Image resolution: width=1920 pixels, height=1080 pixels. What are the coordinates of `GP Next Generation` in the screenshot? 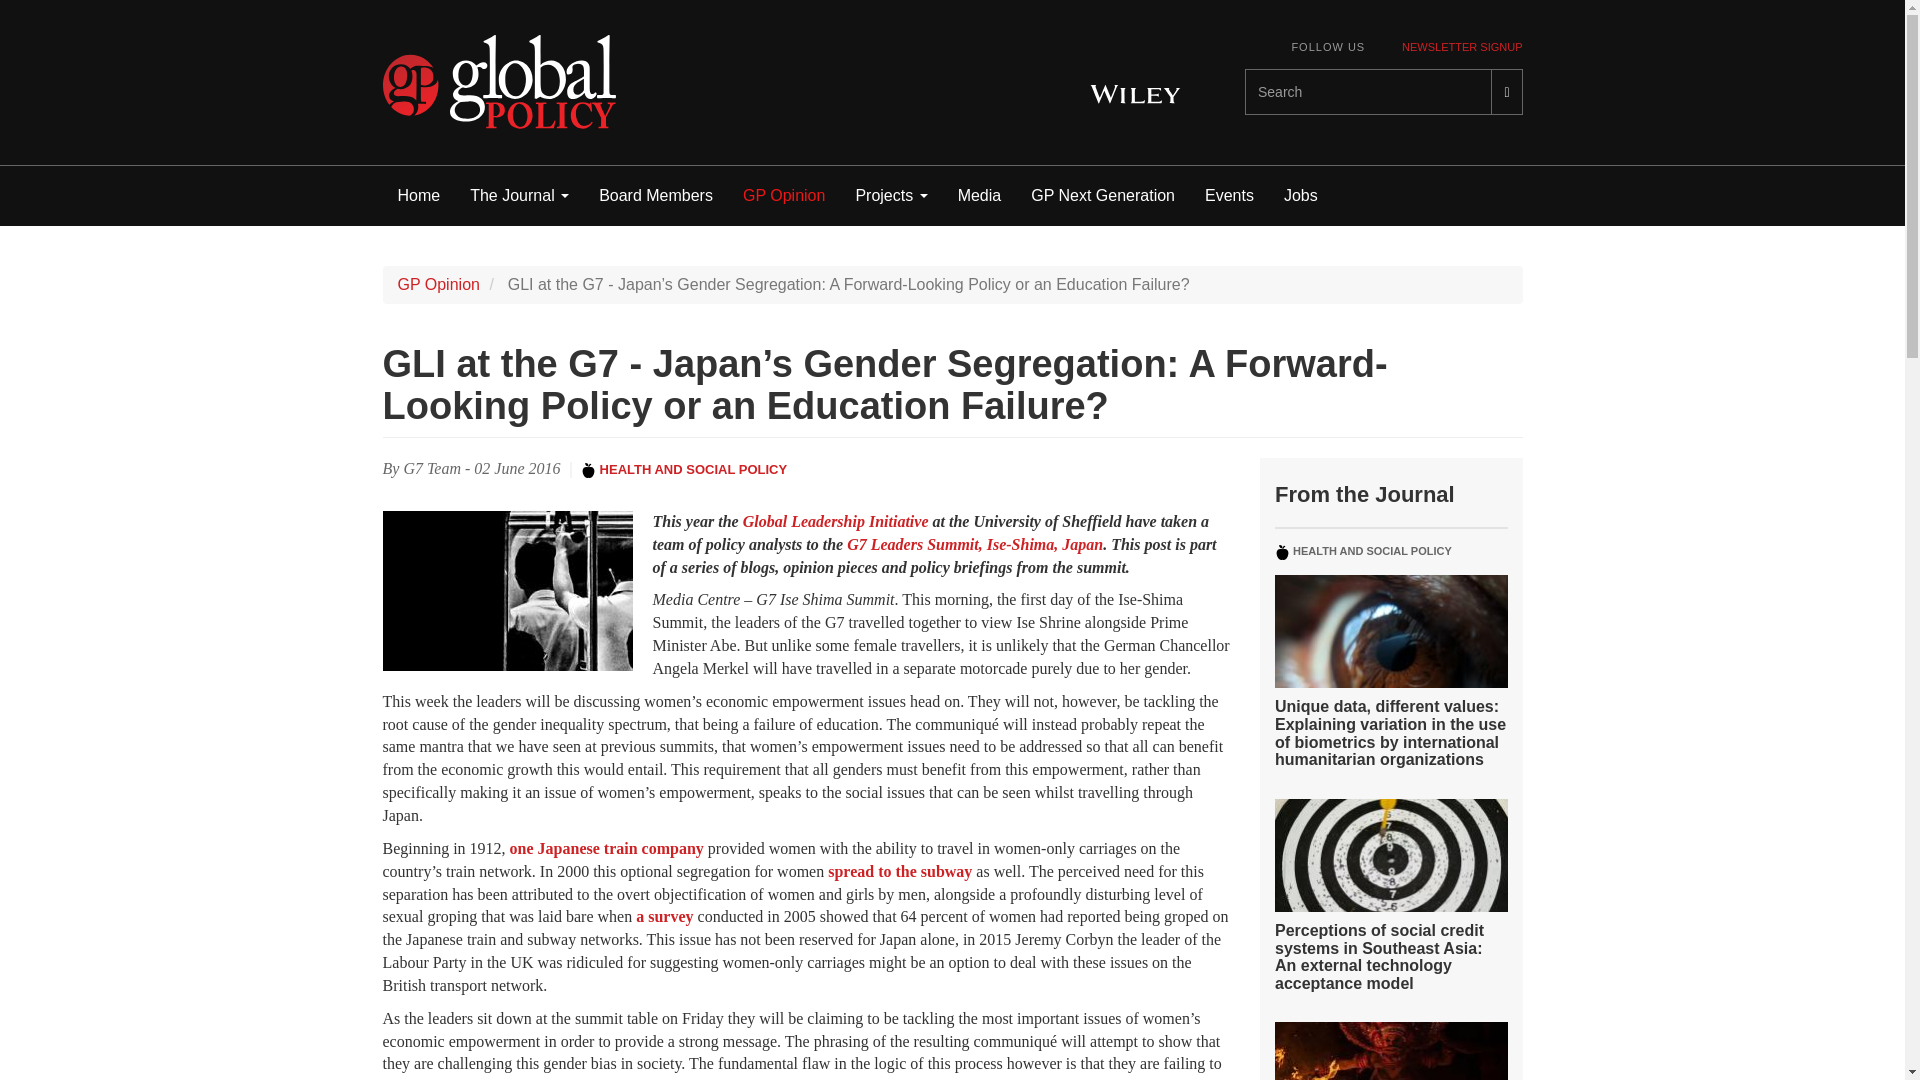 It's located at (1102, 196).